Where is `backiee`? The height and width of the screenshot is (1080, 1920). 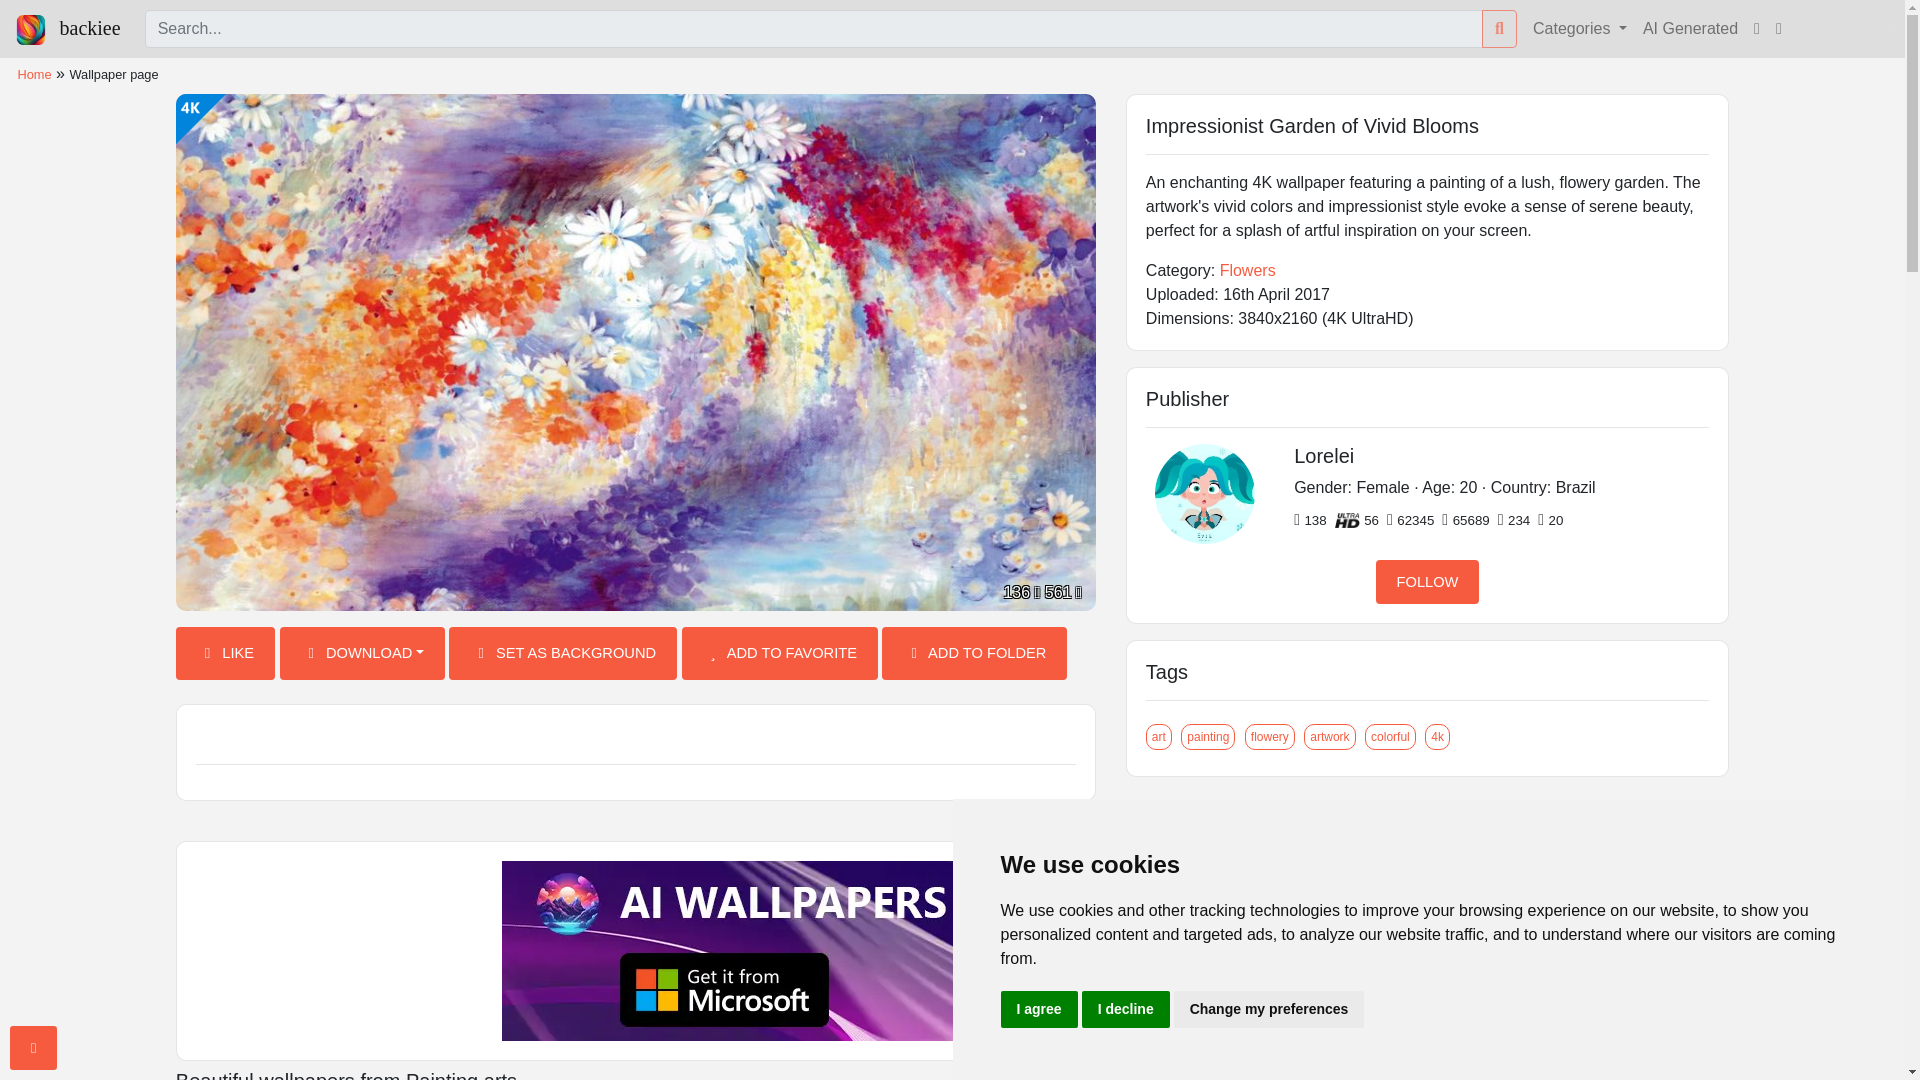 backiee is located at coordinates (68, 28).